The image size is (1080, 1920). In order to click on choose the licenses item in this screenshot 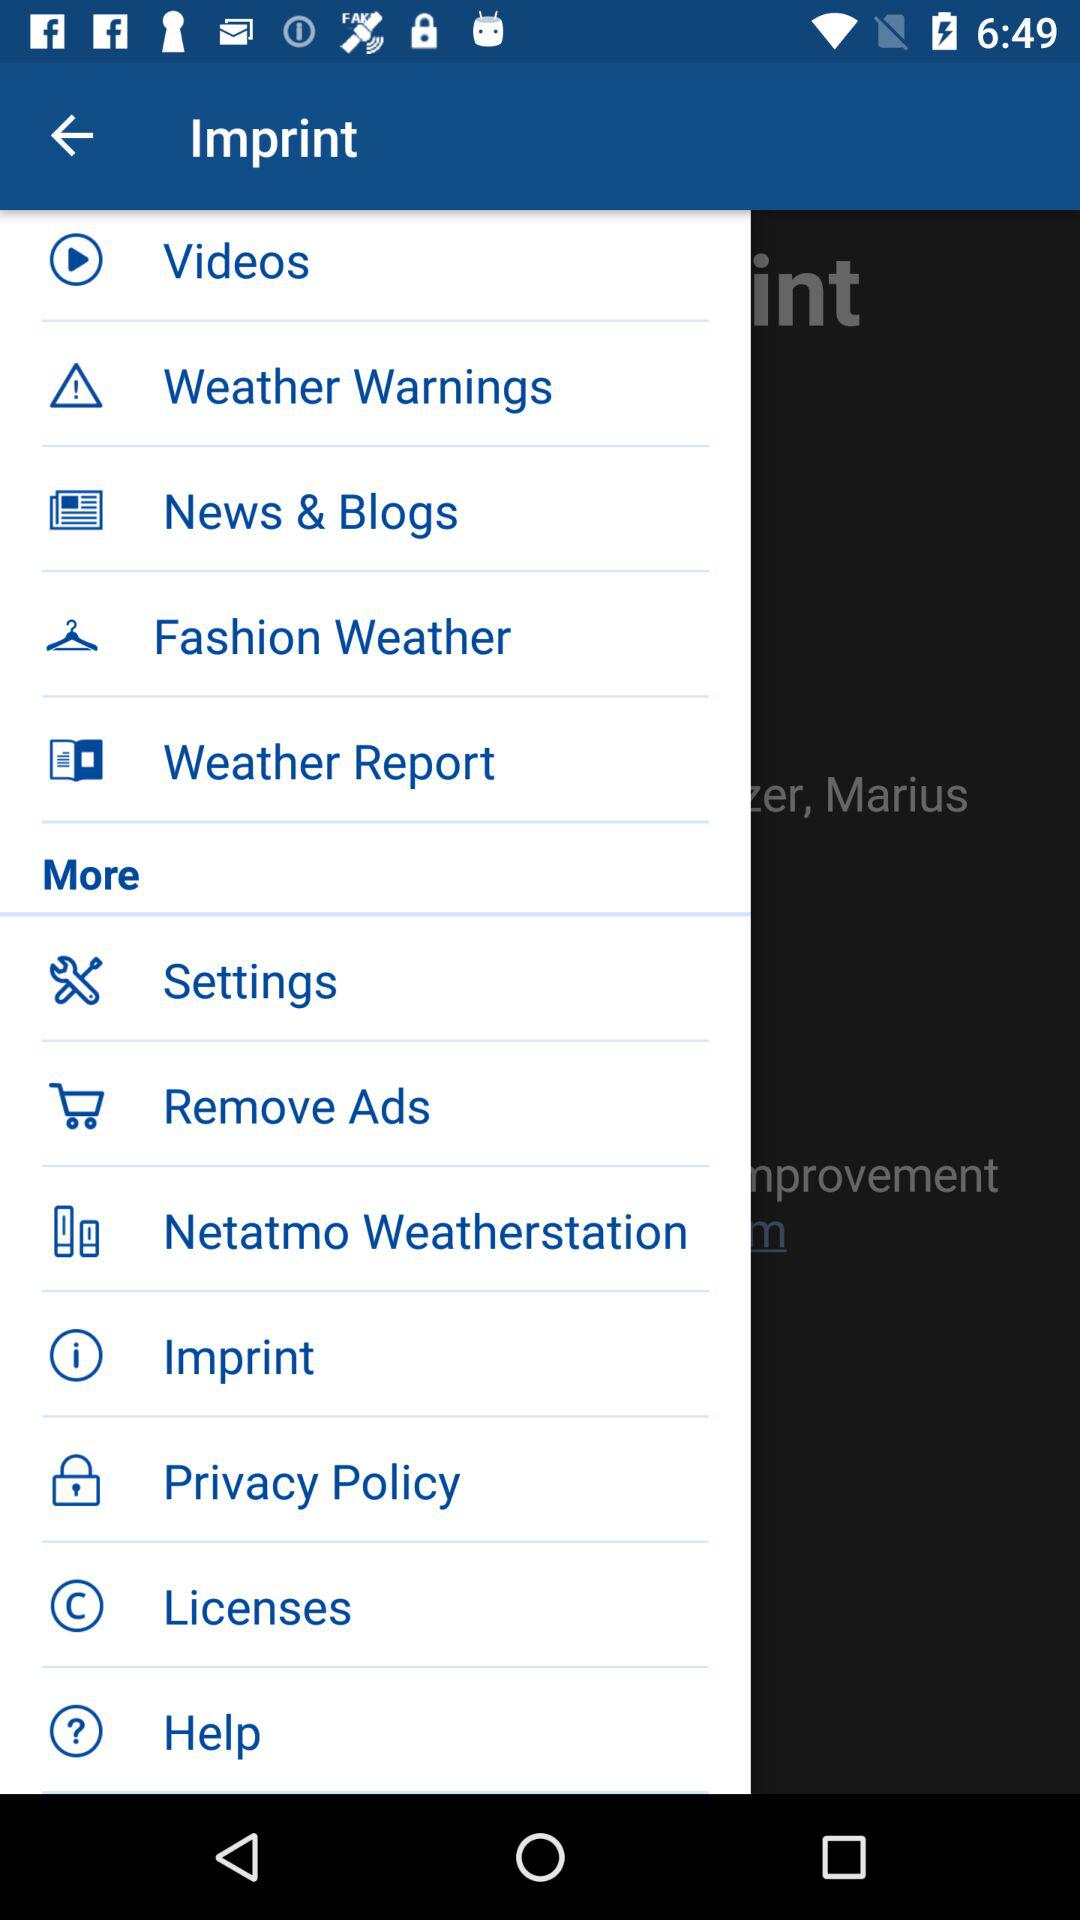, I will do `click(435, 1605)`.